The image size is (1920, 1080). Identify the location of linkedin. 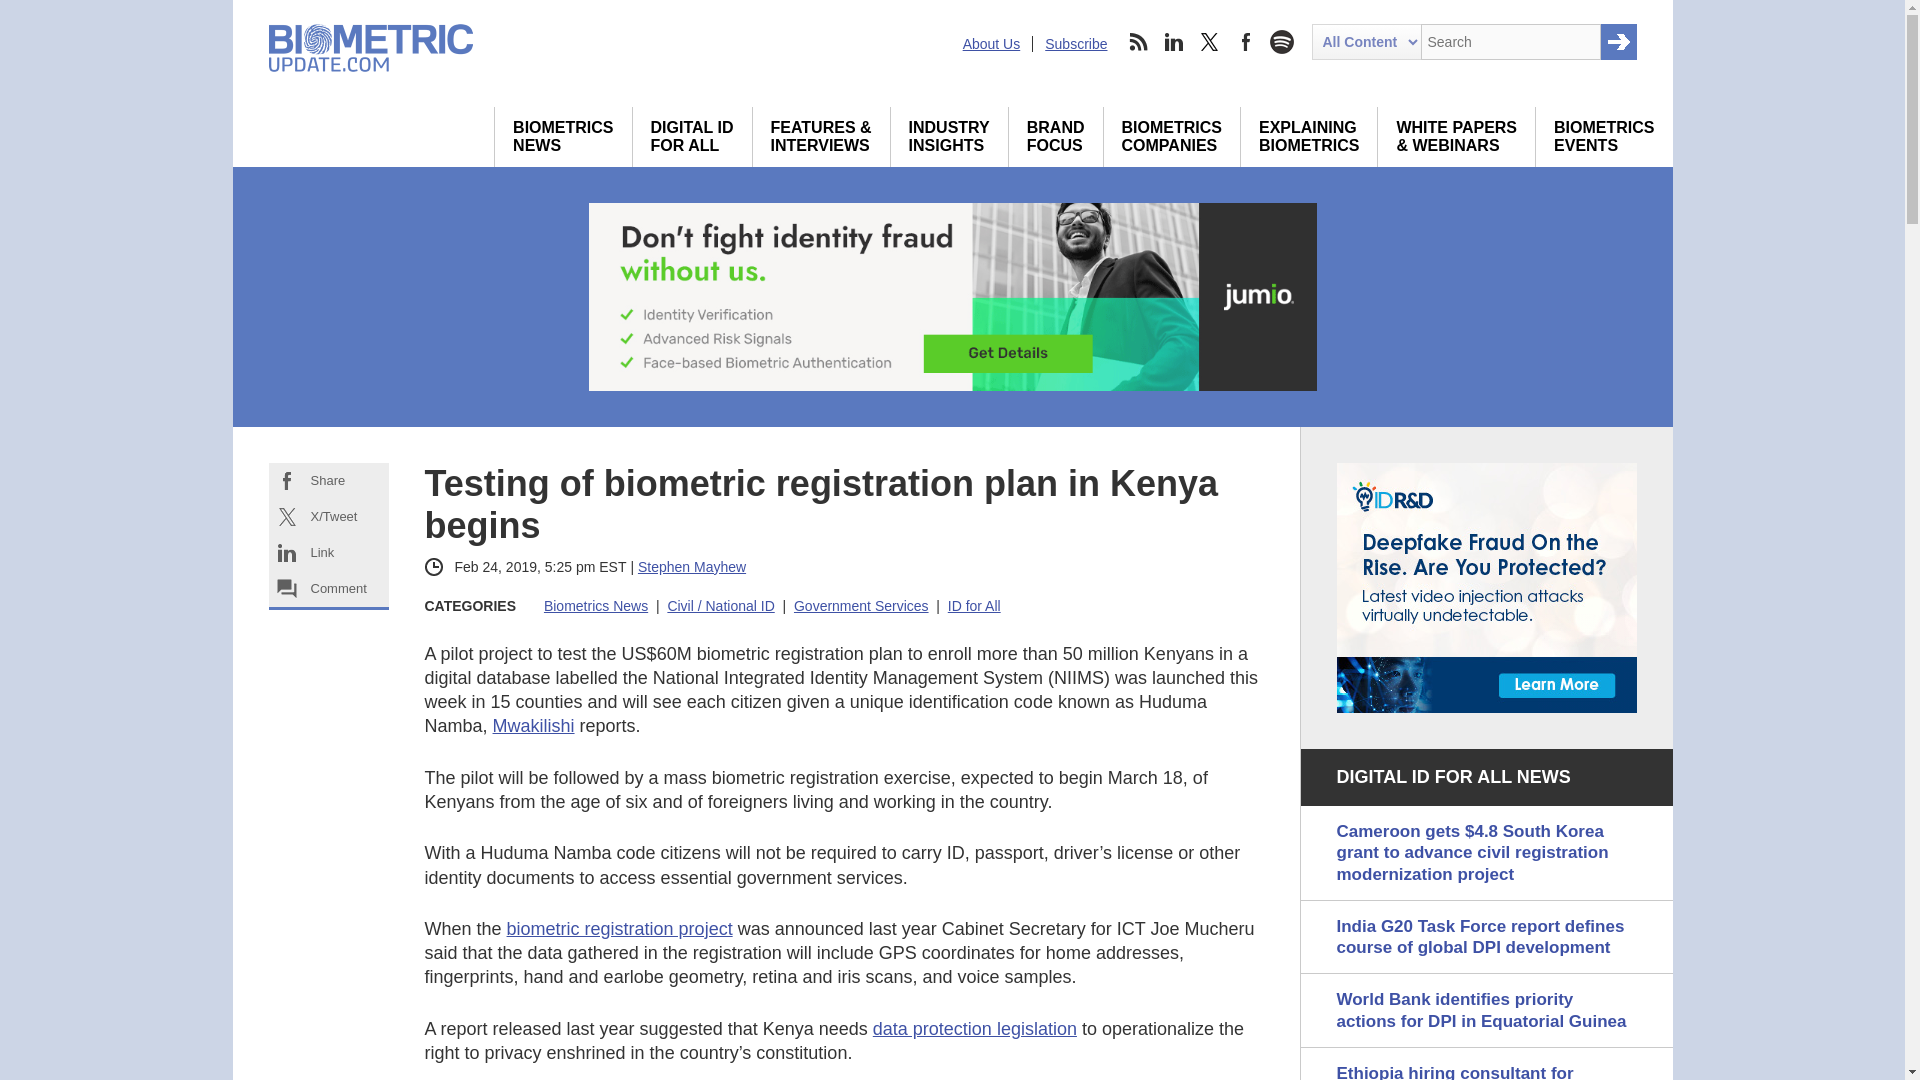
(1174, 42).